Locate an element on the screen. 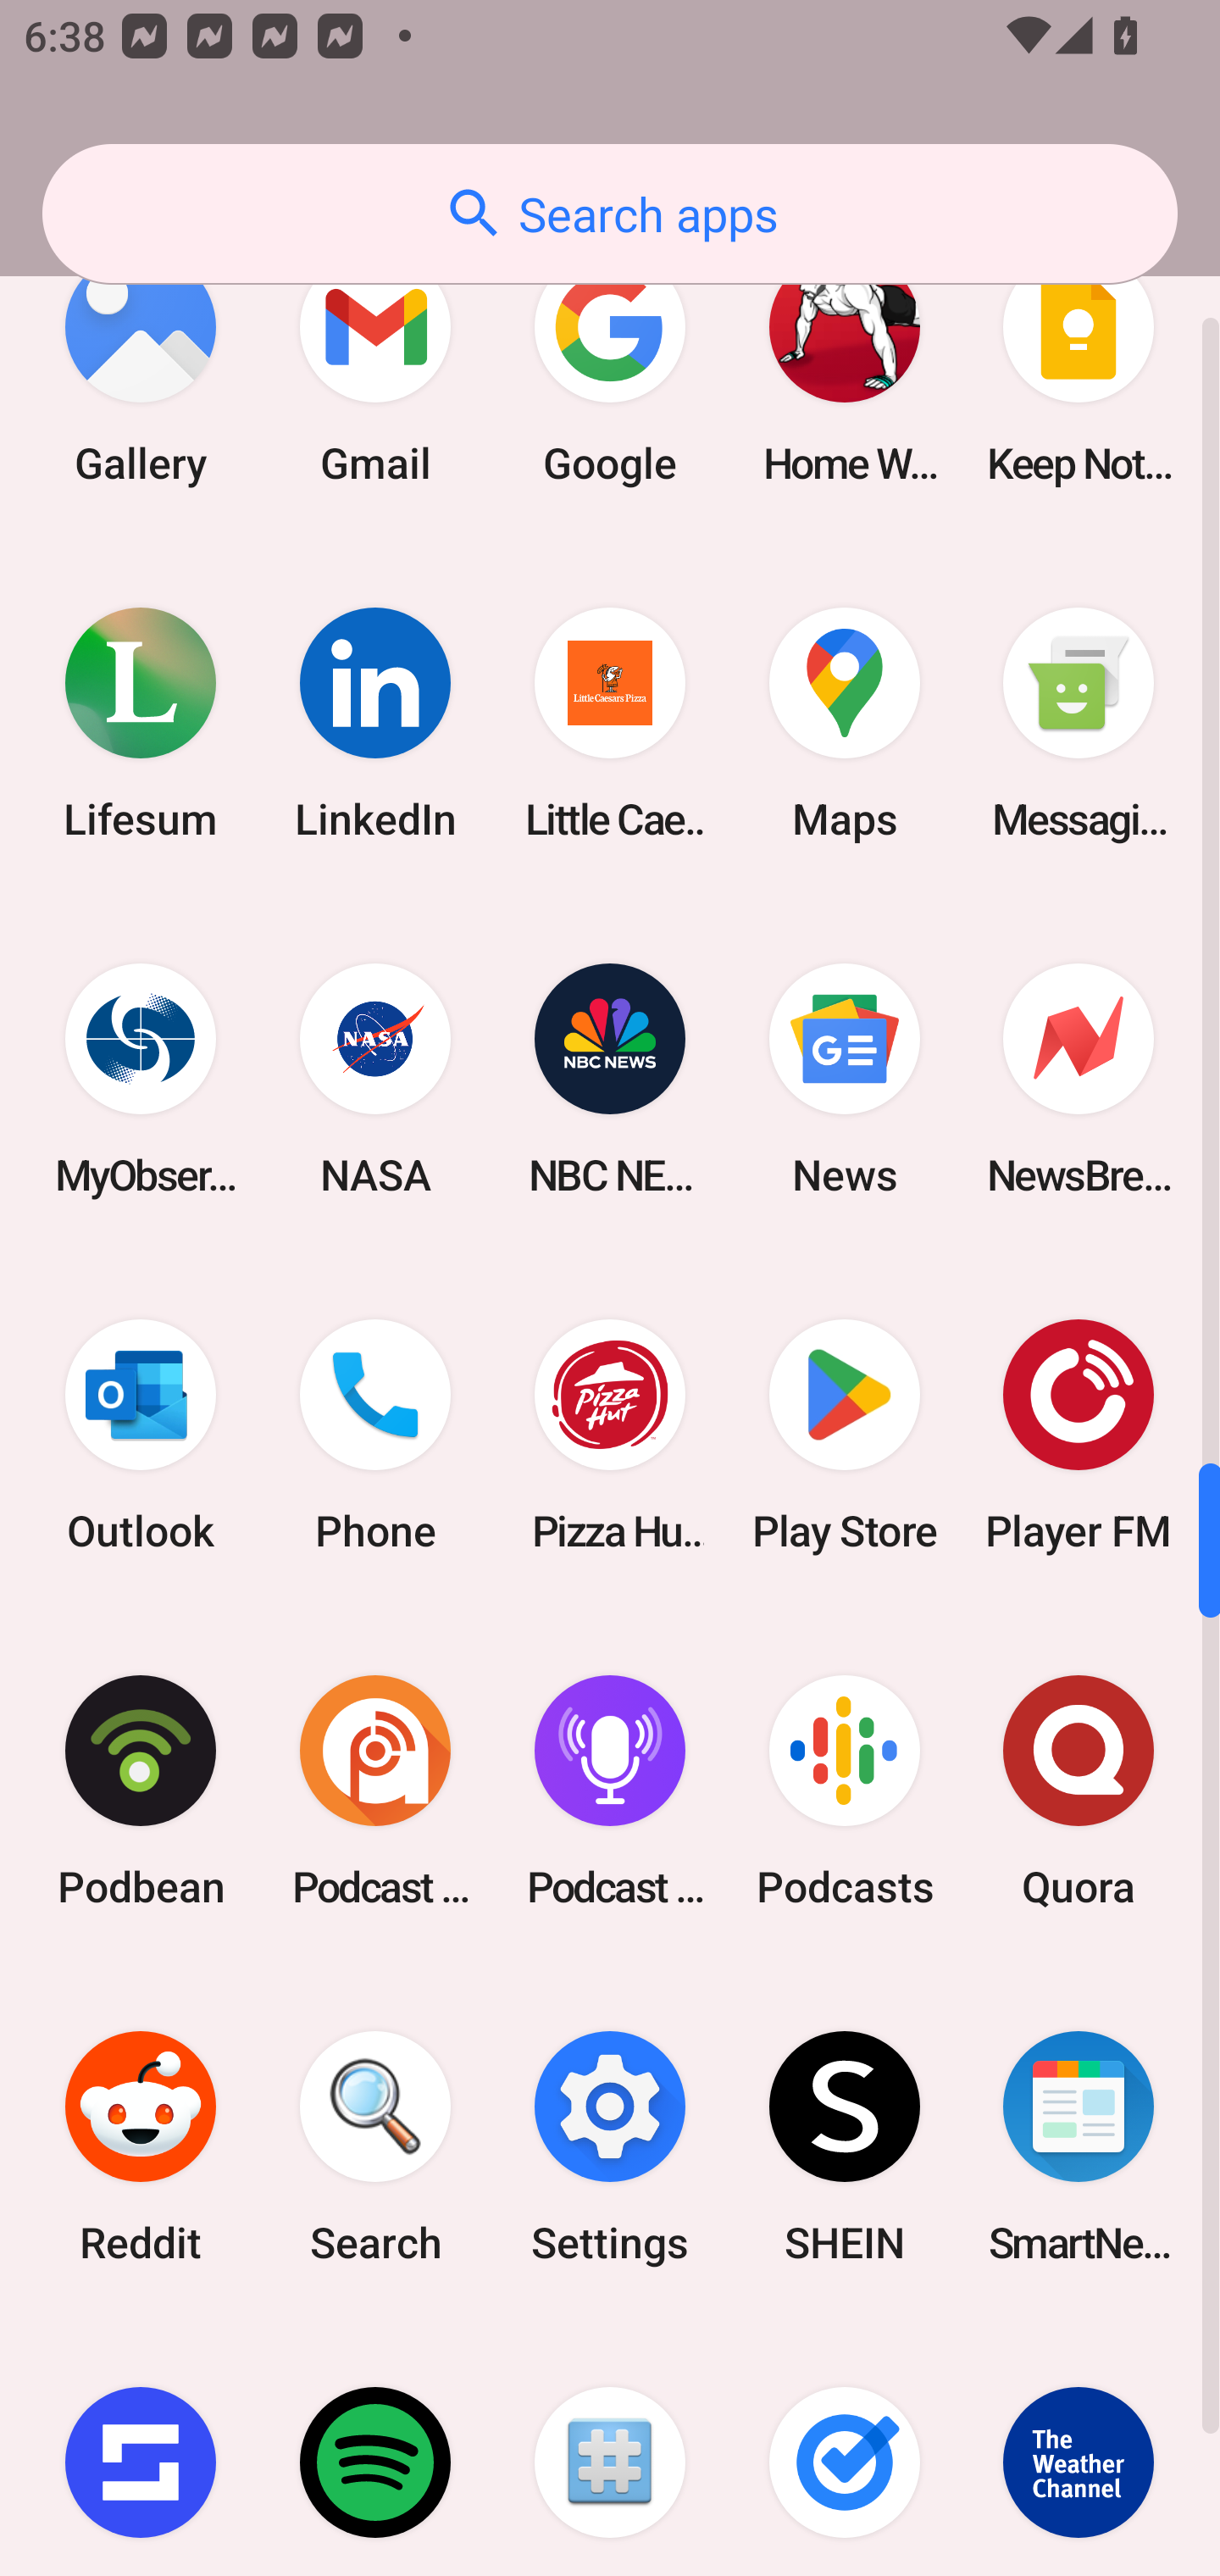 The height and width of the screenshot is (2576, 1220). Pizza Hut HK & Macau is located at coordinates (610, 1435).